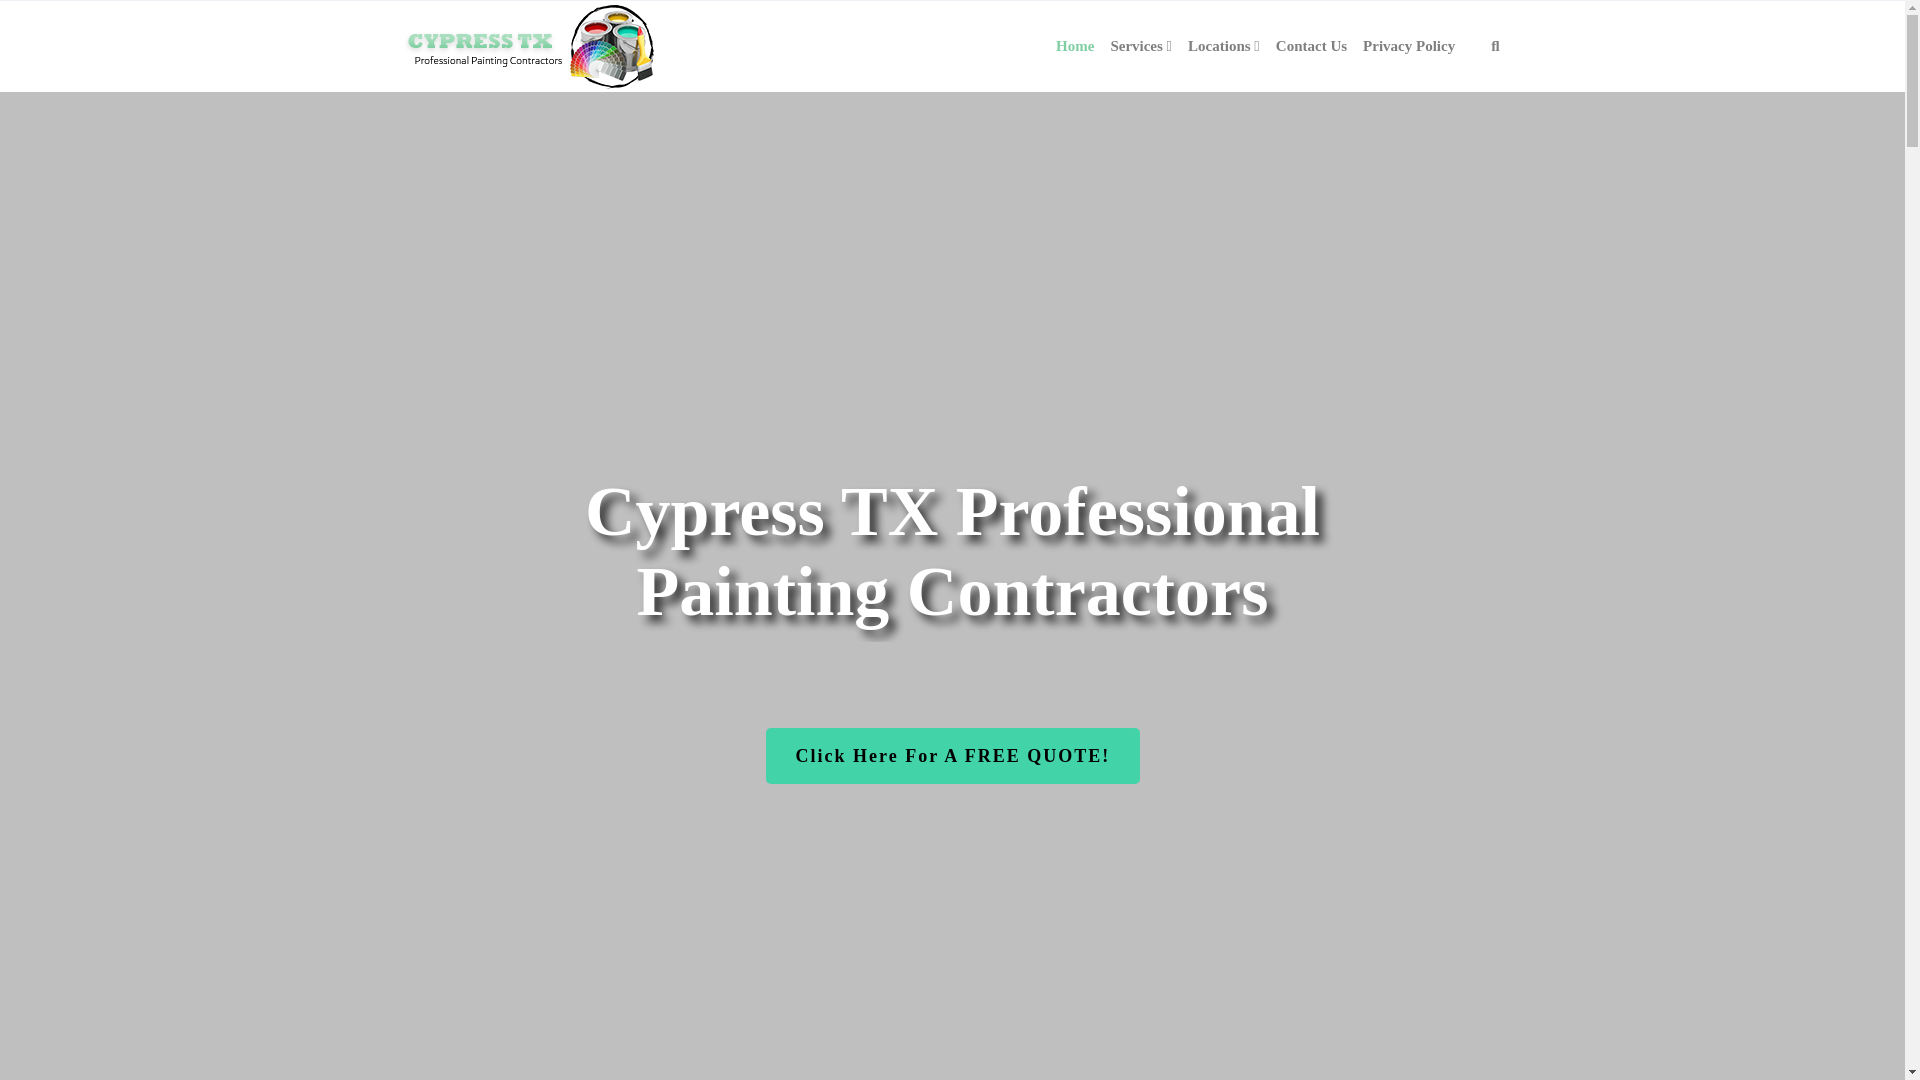 The height and width of the screenshot is (1080, 1920). Describe the element at coordinates (1075, 46) in the screenshot. I see `Home` at that location.